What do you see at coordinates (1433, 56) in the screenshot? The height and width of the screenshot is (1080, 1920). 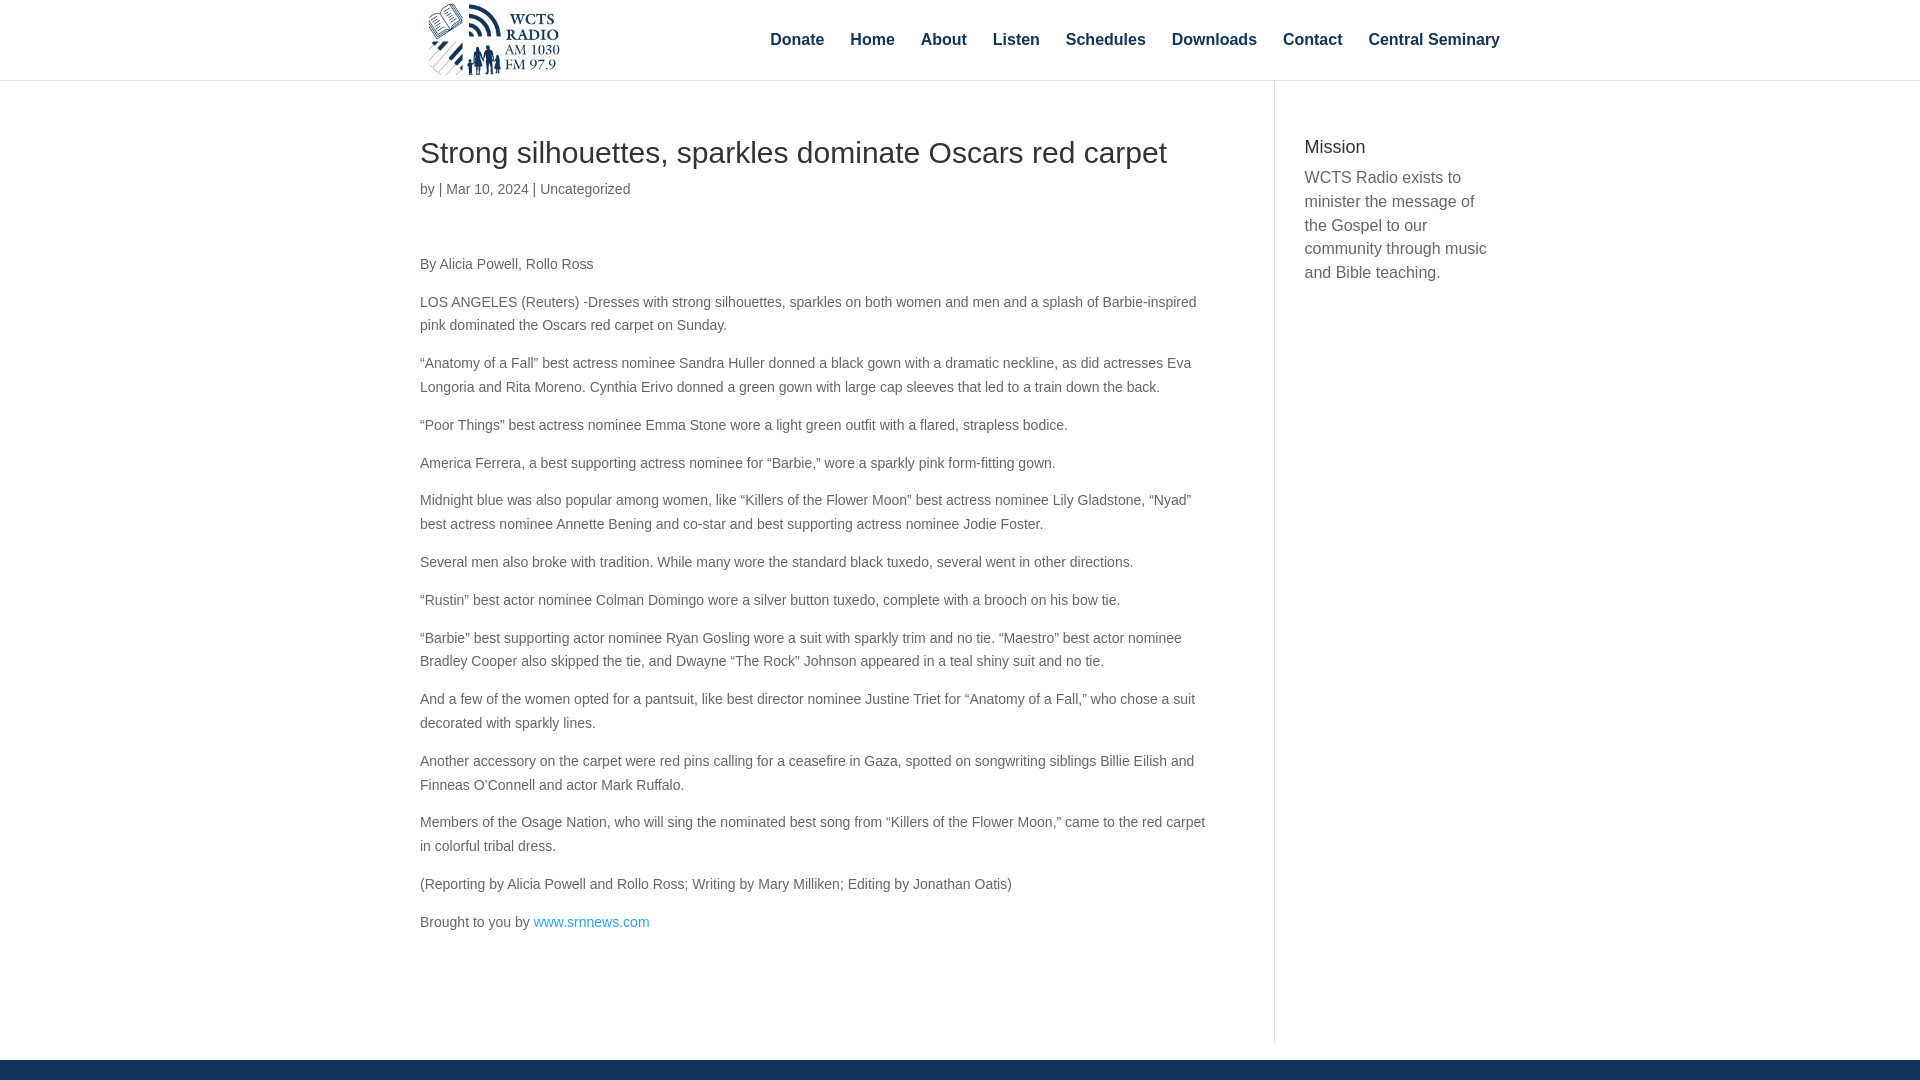 I see `Central Seminary` at bounding box center [1433, 56].